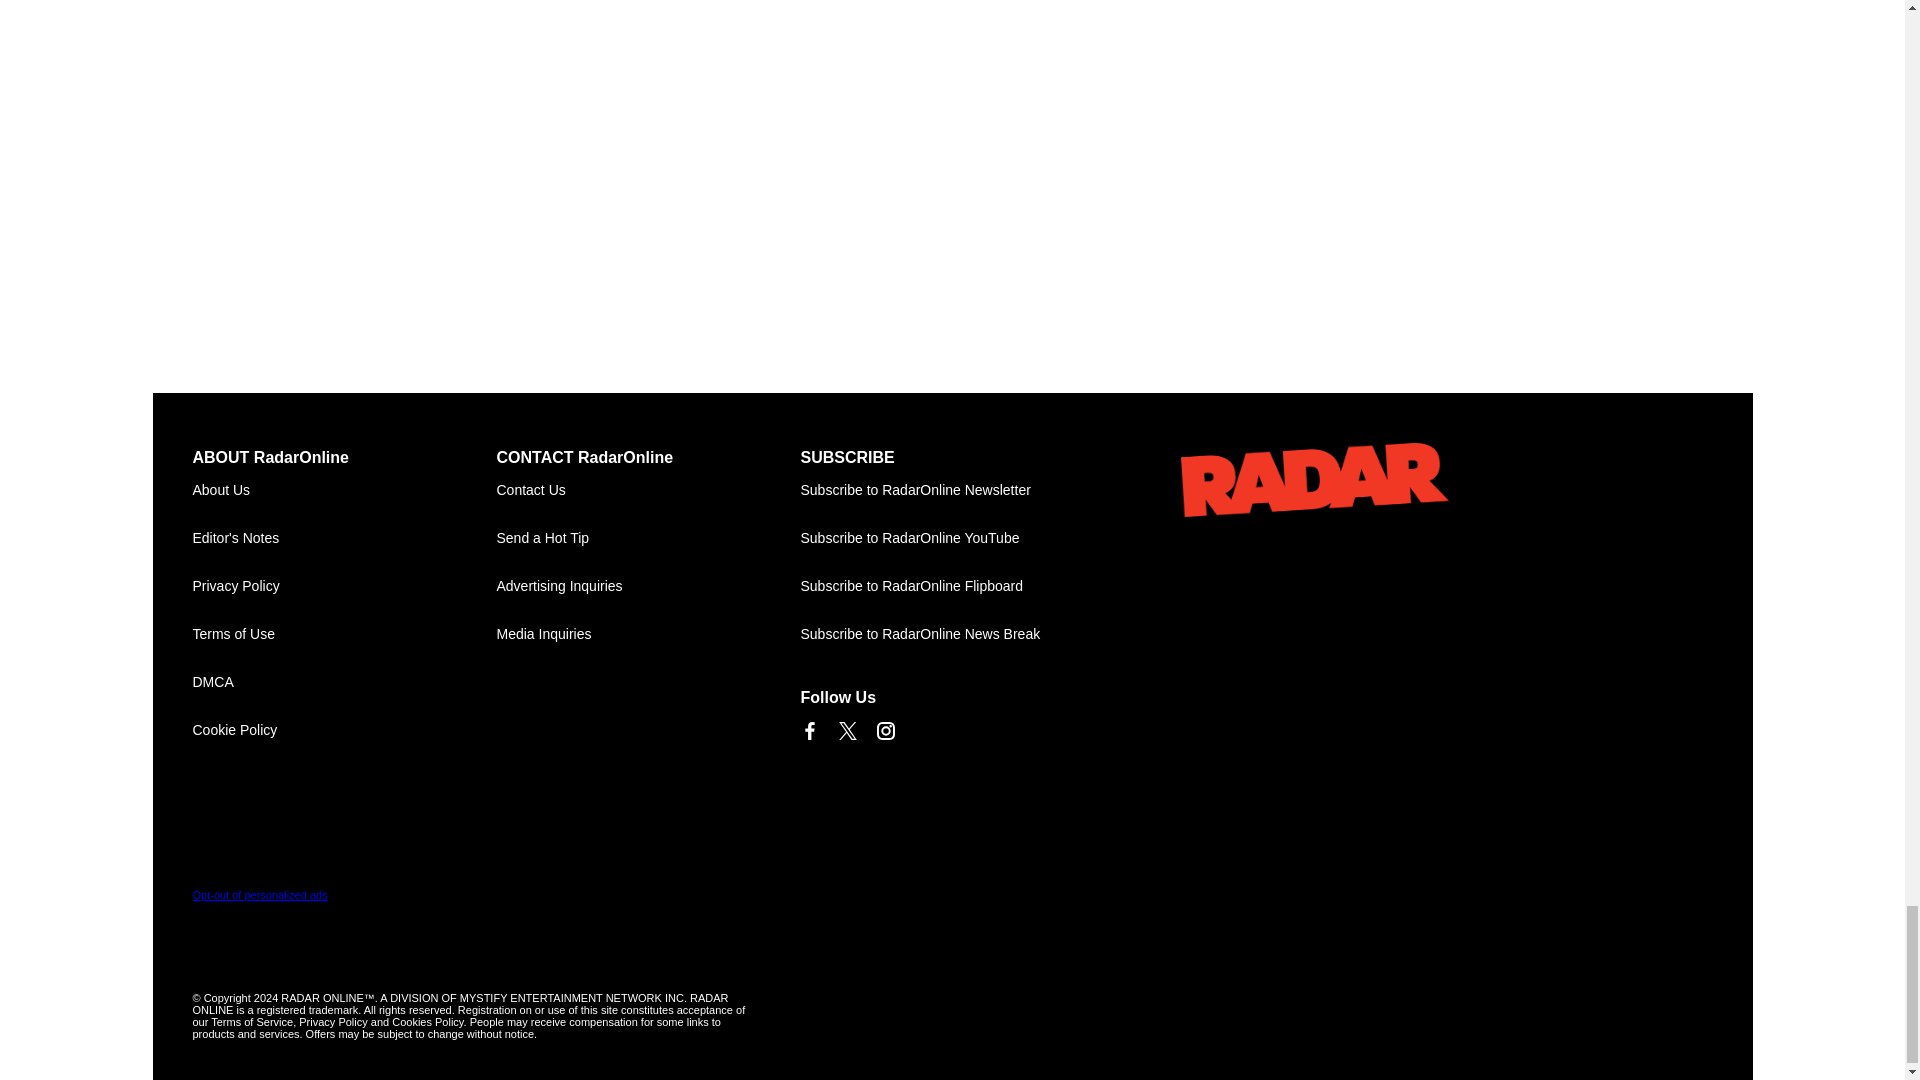  Describe the element at coordinates (344, 730) in the screenshot. I see `Cookie Policy` at that location.